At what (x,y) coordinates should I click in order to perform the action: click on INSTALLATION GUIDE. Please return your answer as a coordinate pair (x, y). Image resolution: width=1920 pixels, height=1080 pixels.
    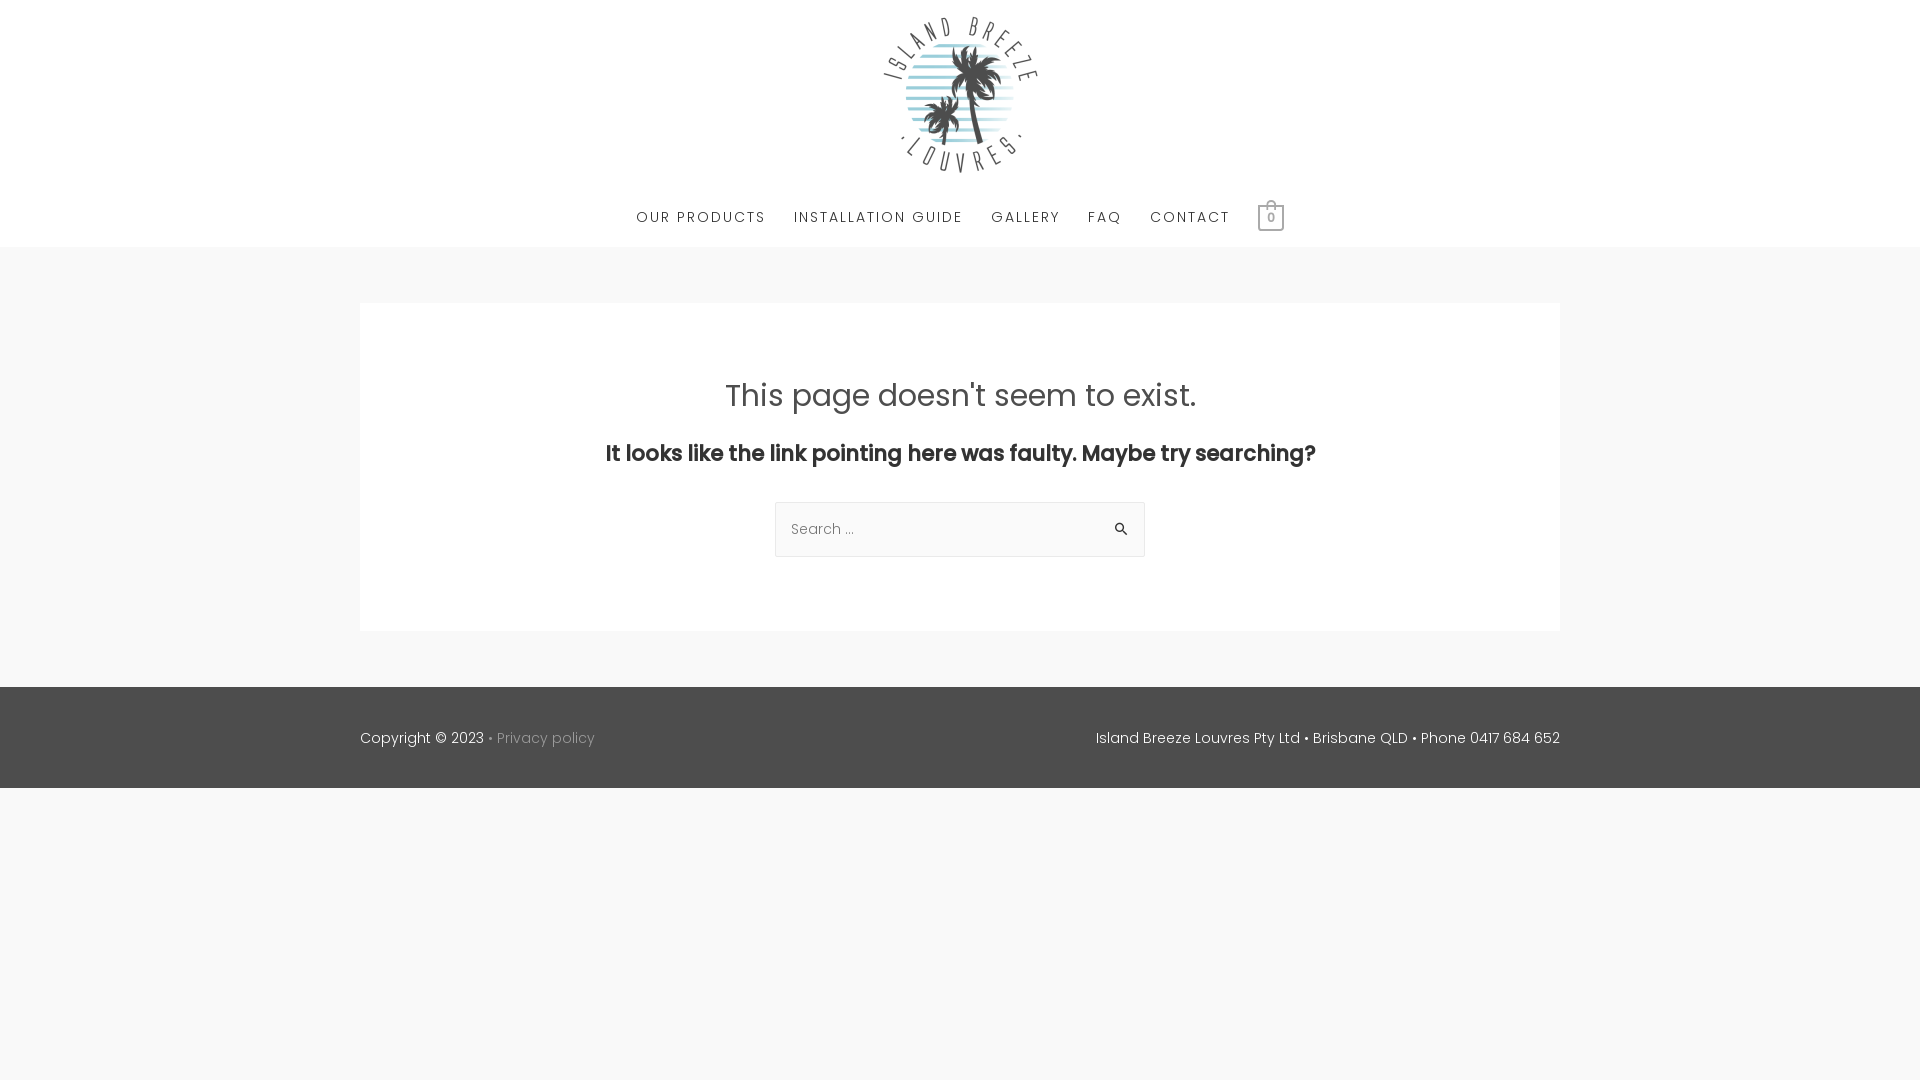
    Looking at the image, I should click on (878, 217).